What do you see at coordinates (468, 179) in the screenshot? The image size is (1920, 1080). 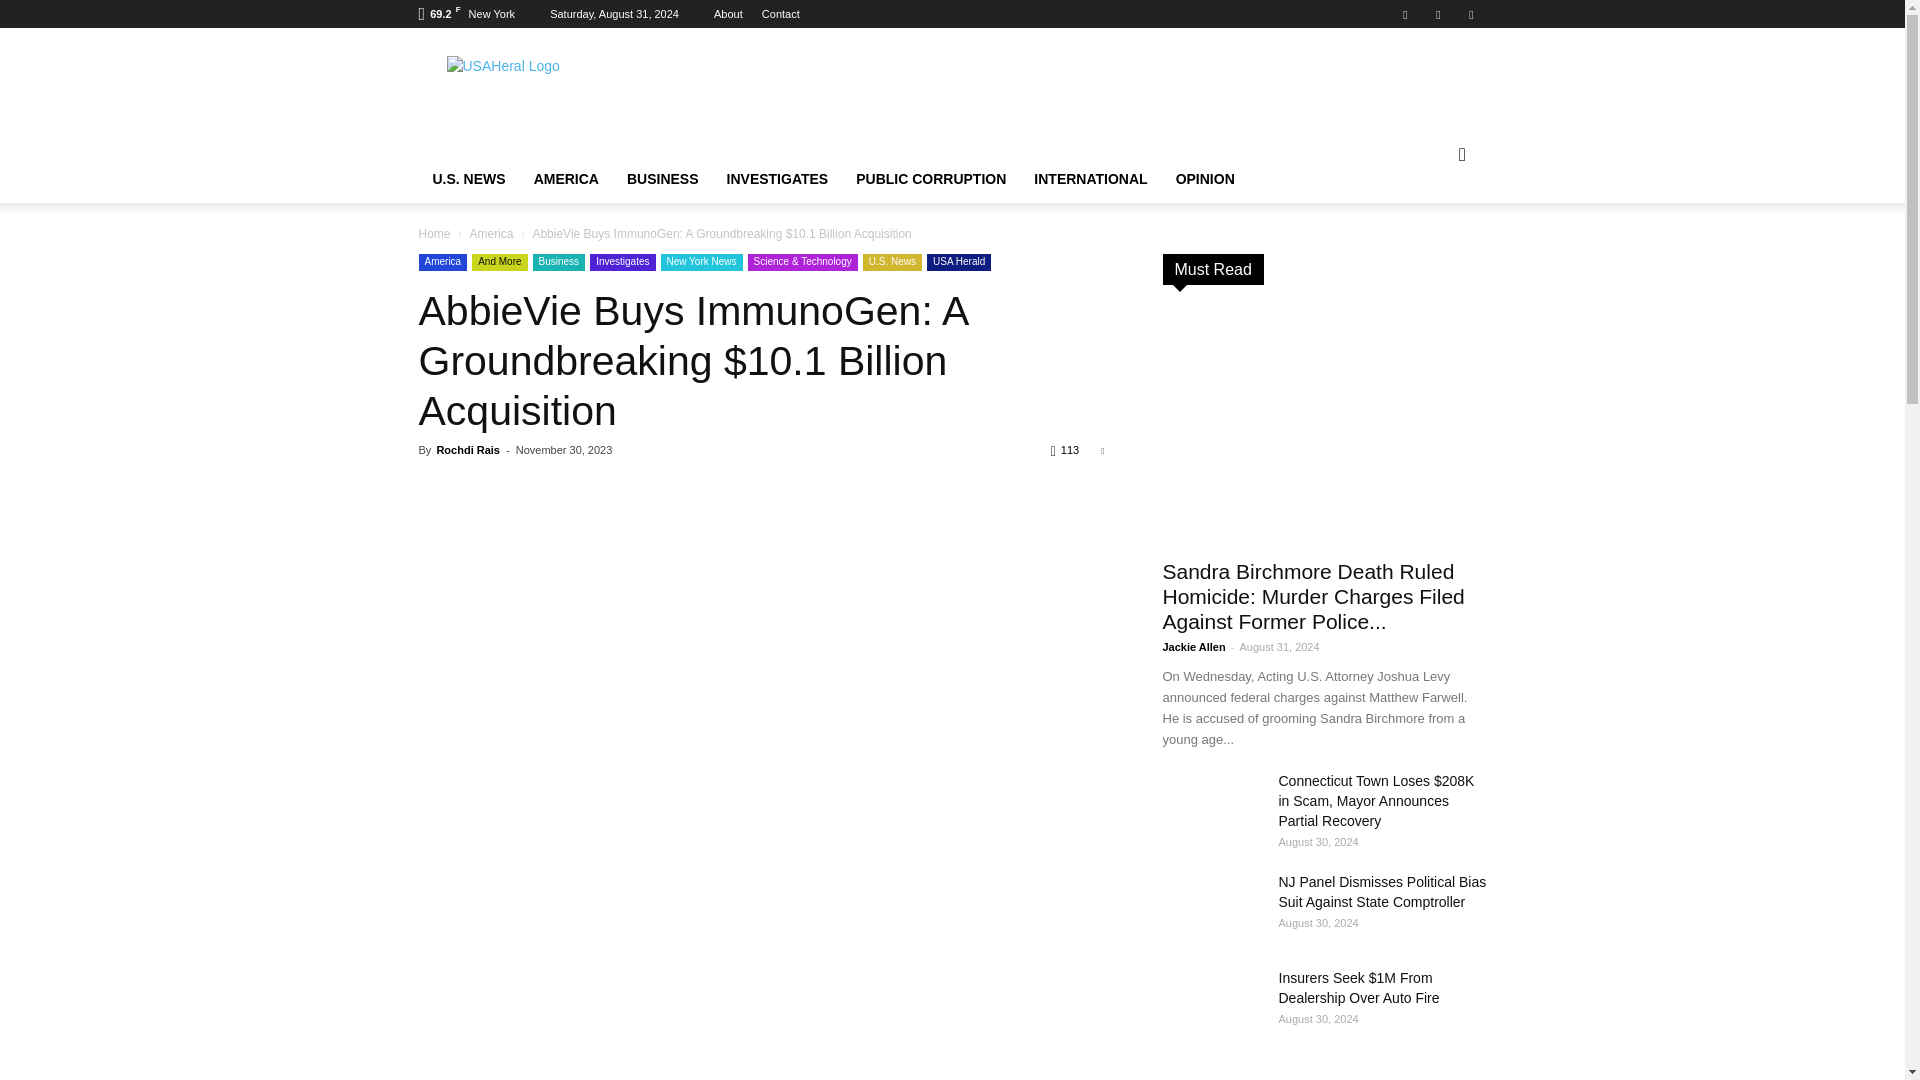 I see `U.S. NEWS` at bounding box center [468, 179].